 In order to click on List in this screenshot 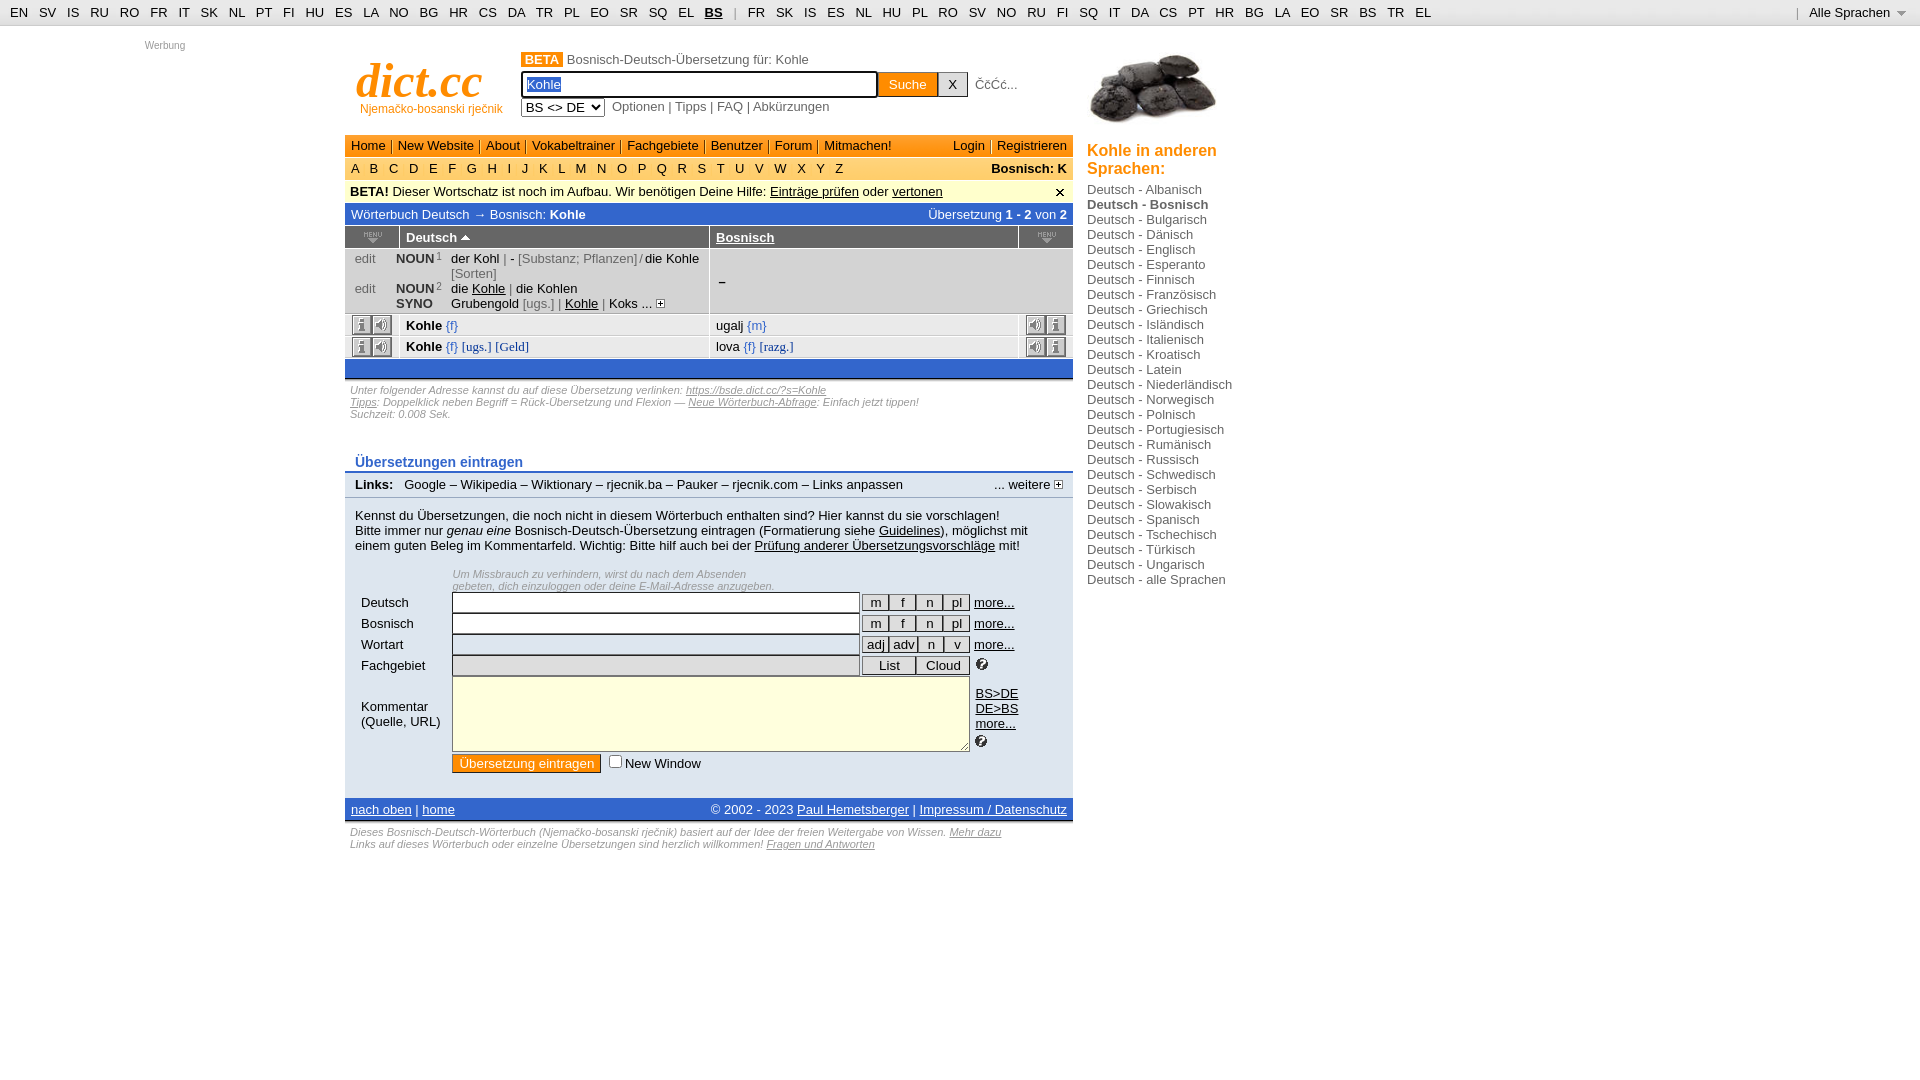, I will do `click(889, 666)`.